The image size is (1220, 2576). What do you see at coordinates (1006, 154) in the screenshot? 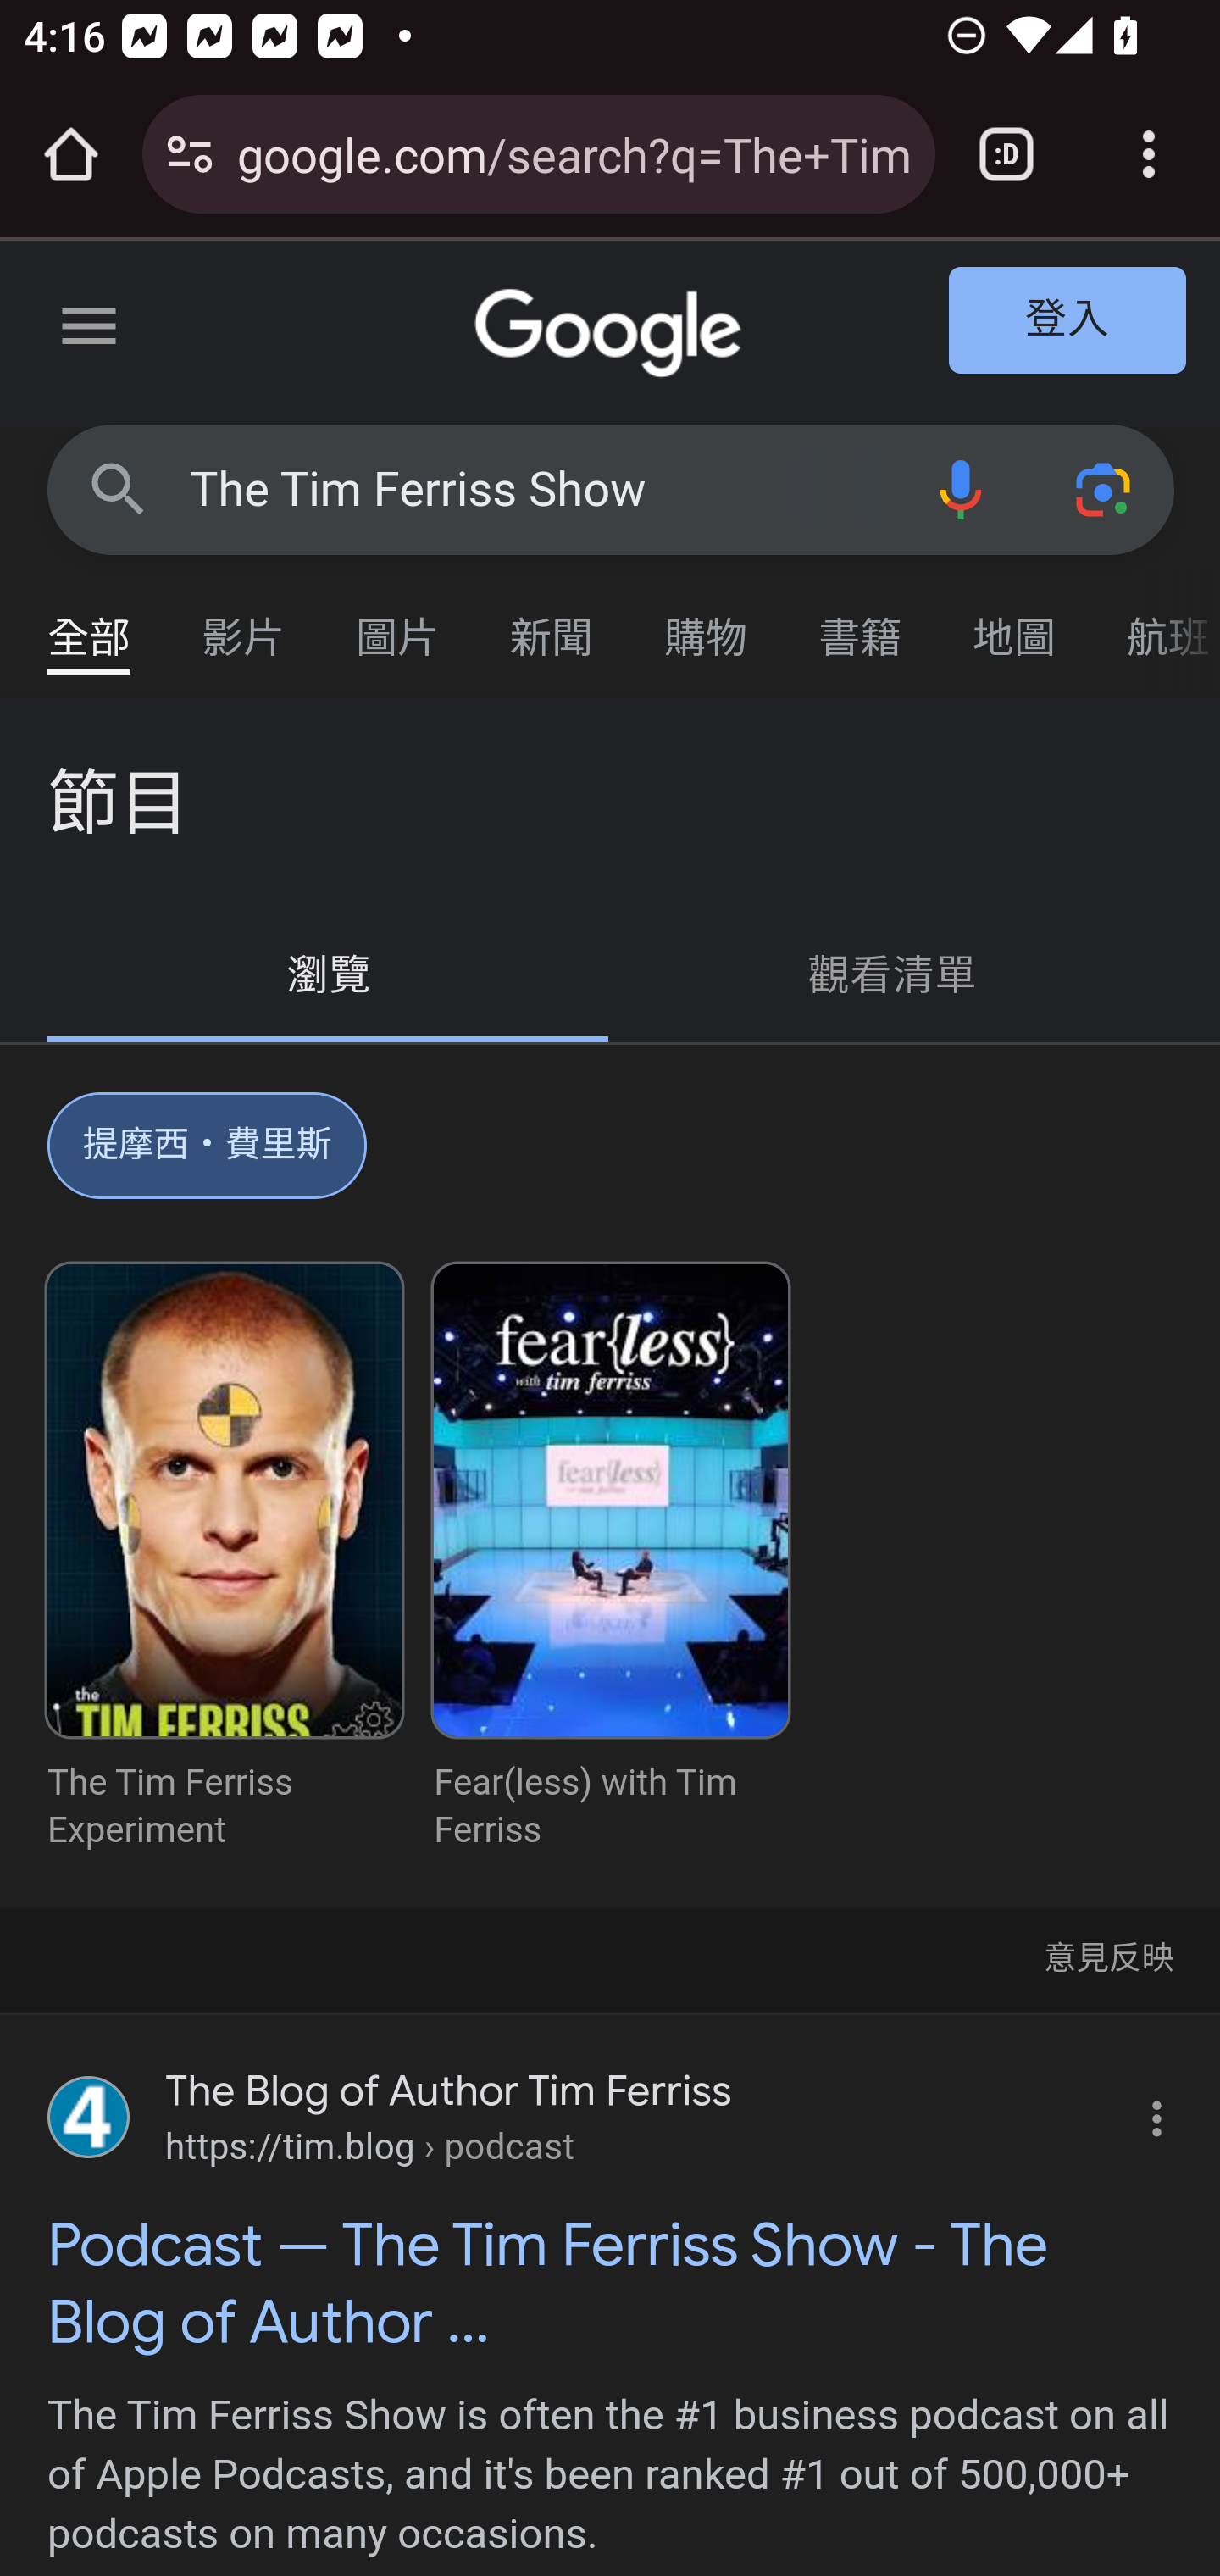
I see `Switch or close tabs` at bounding box center [1006, 154].